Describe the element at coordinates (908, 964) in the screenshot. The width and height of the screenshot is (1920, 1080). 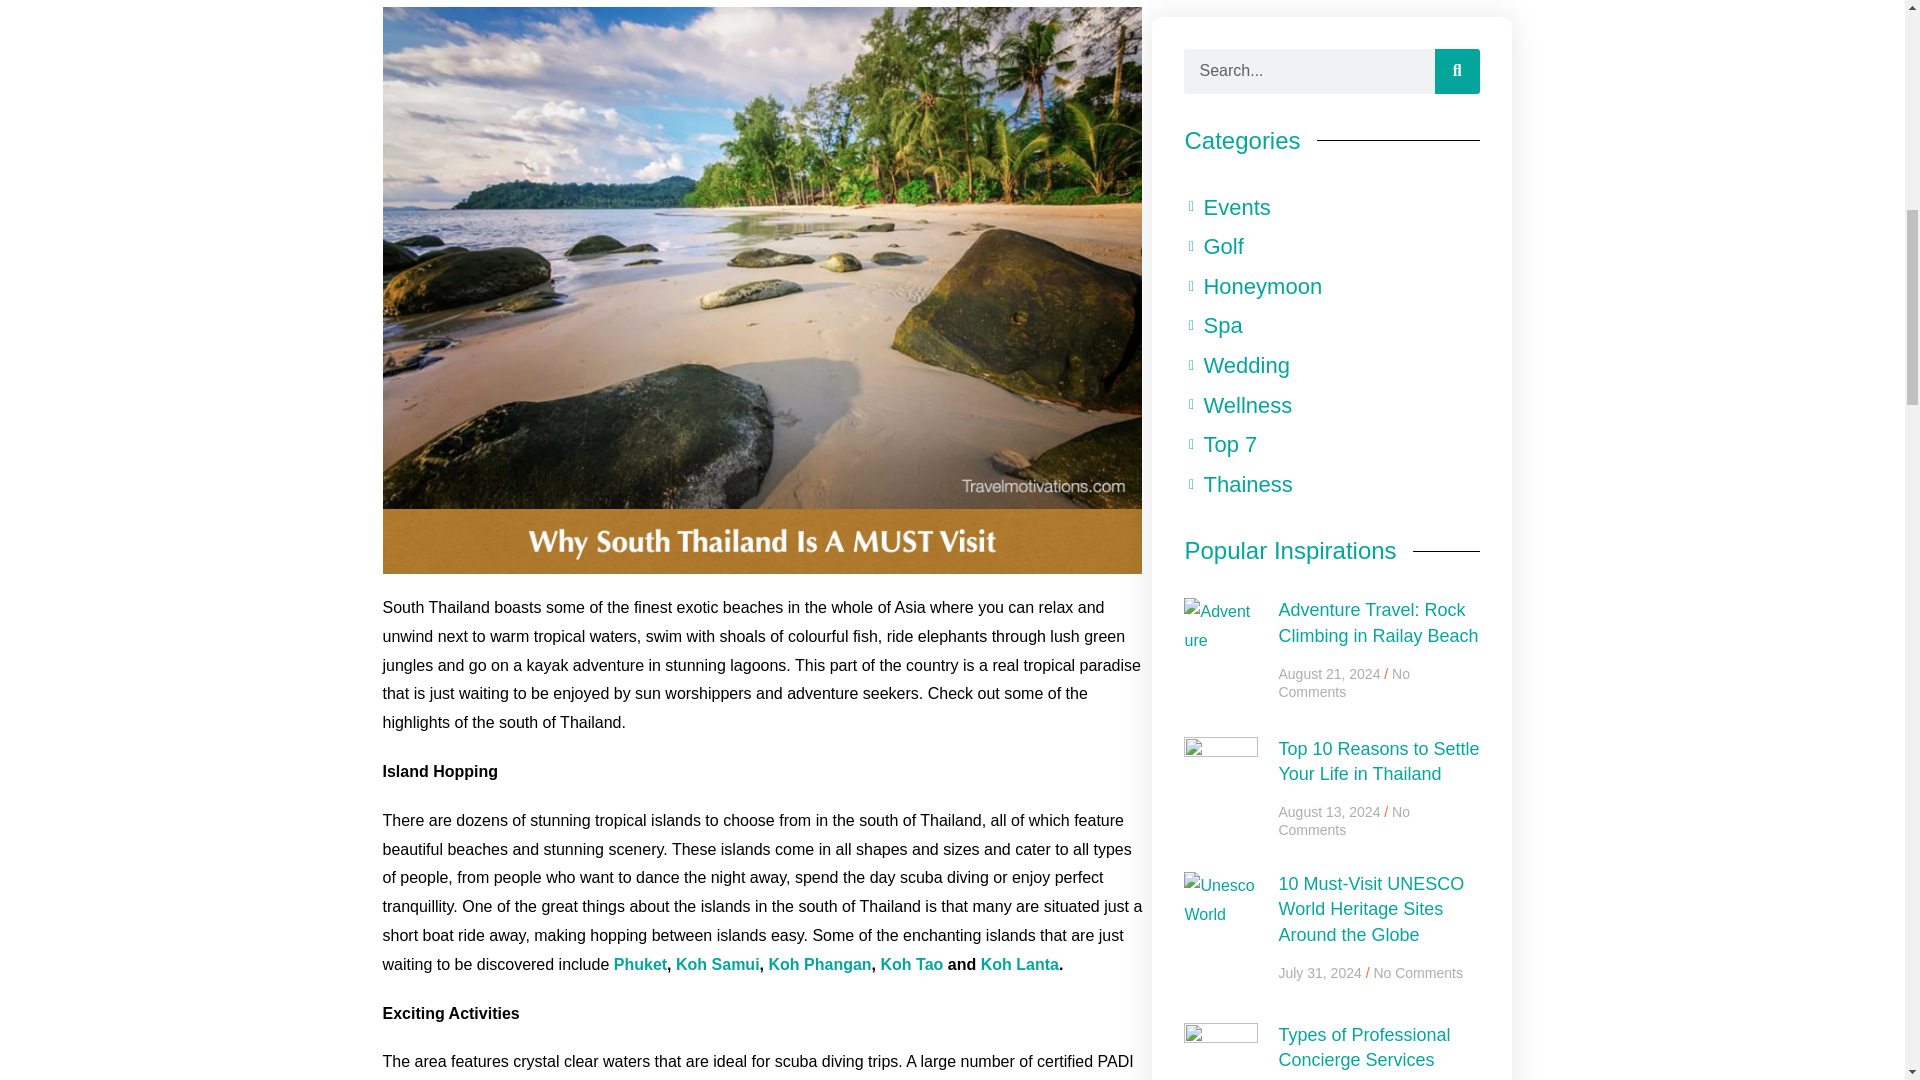
I see `Koh Tao` at that location.